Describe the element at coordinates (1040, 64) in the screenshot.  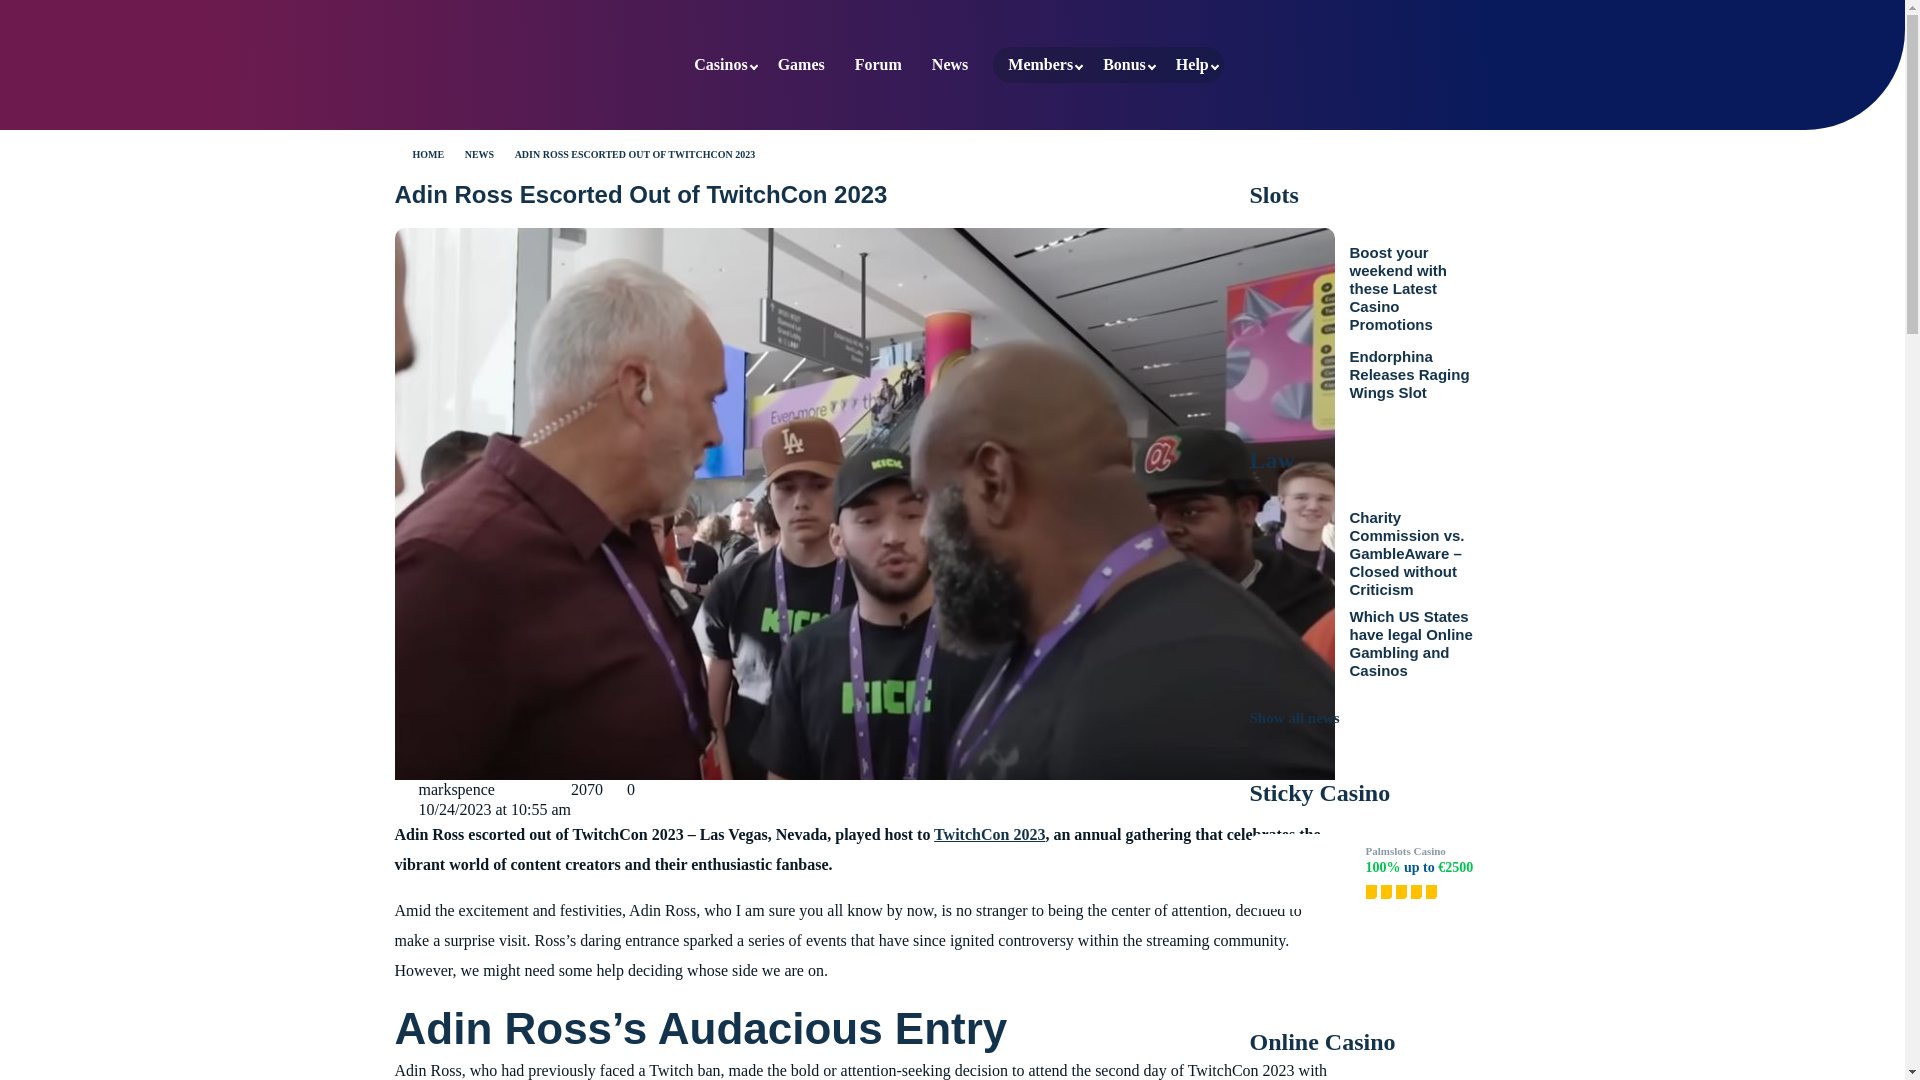
I see `Members` at that location.